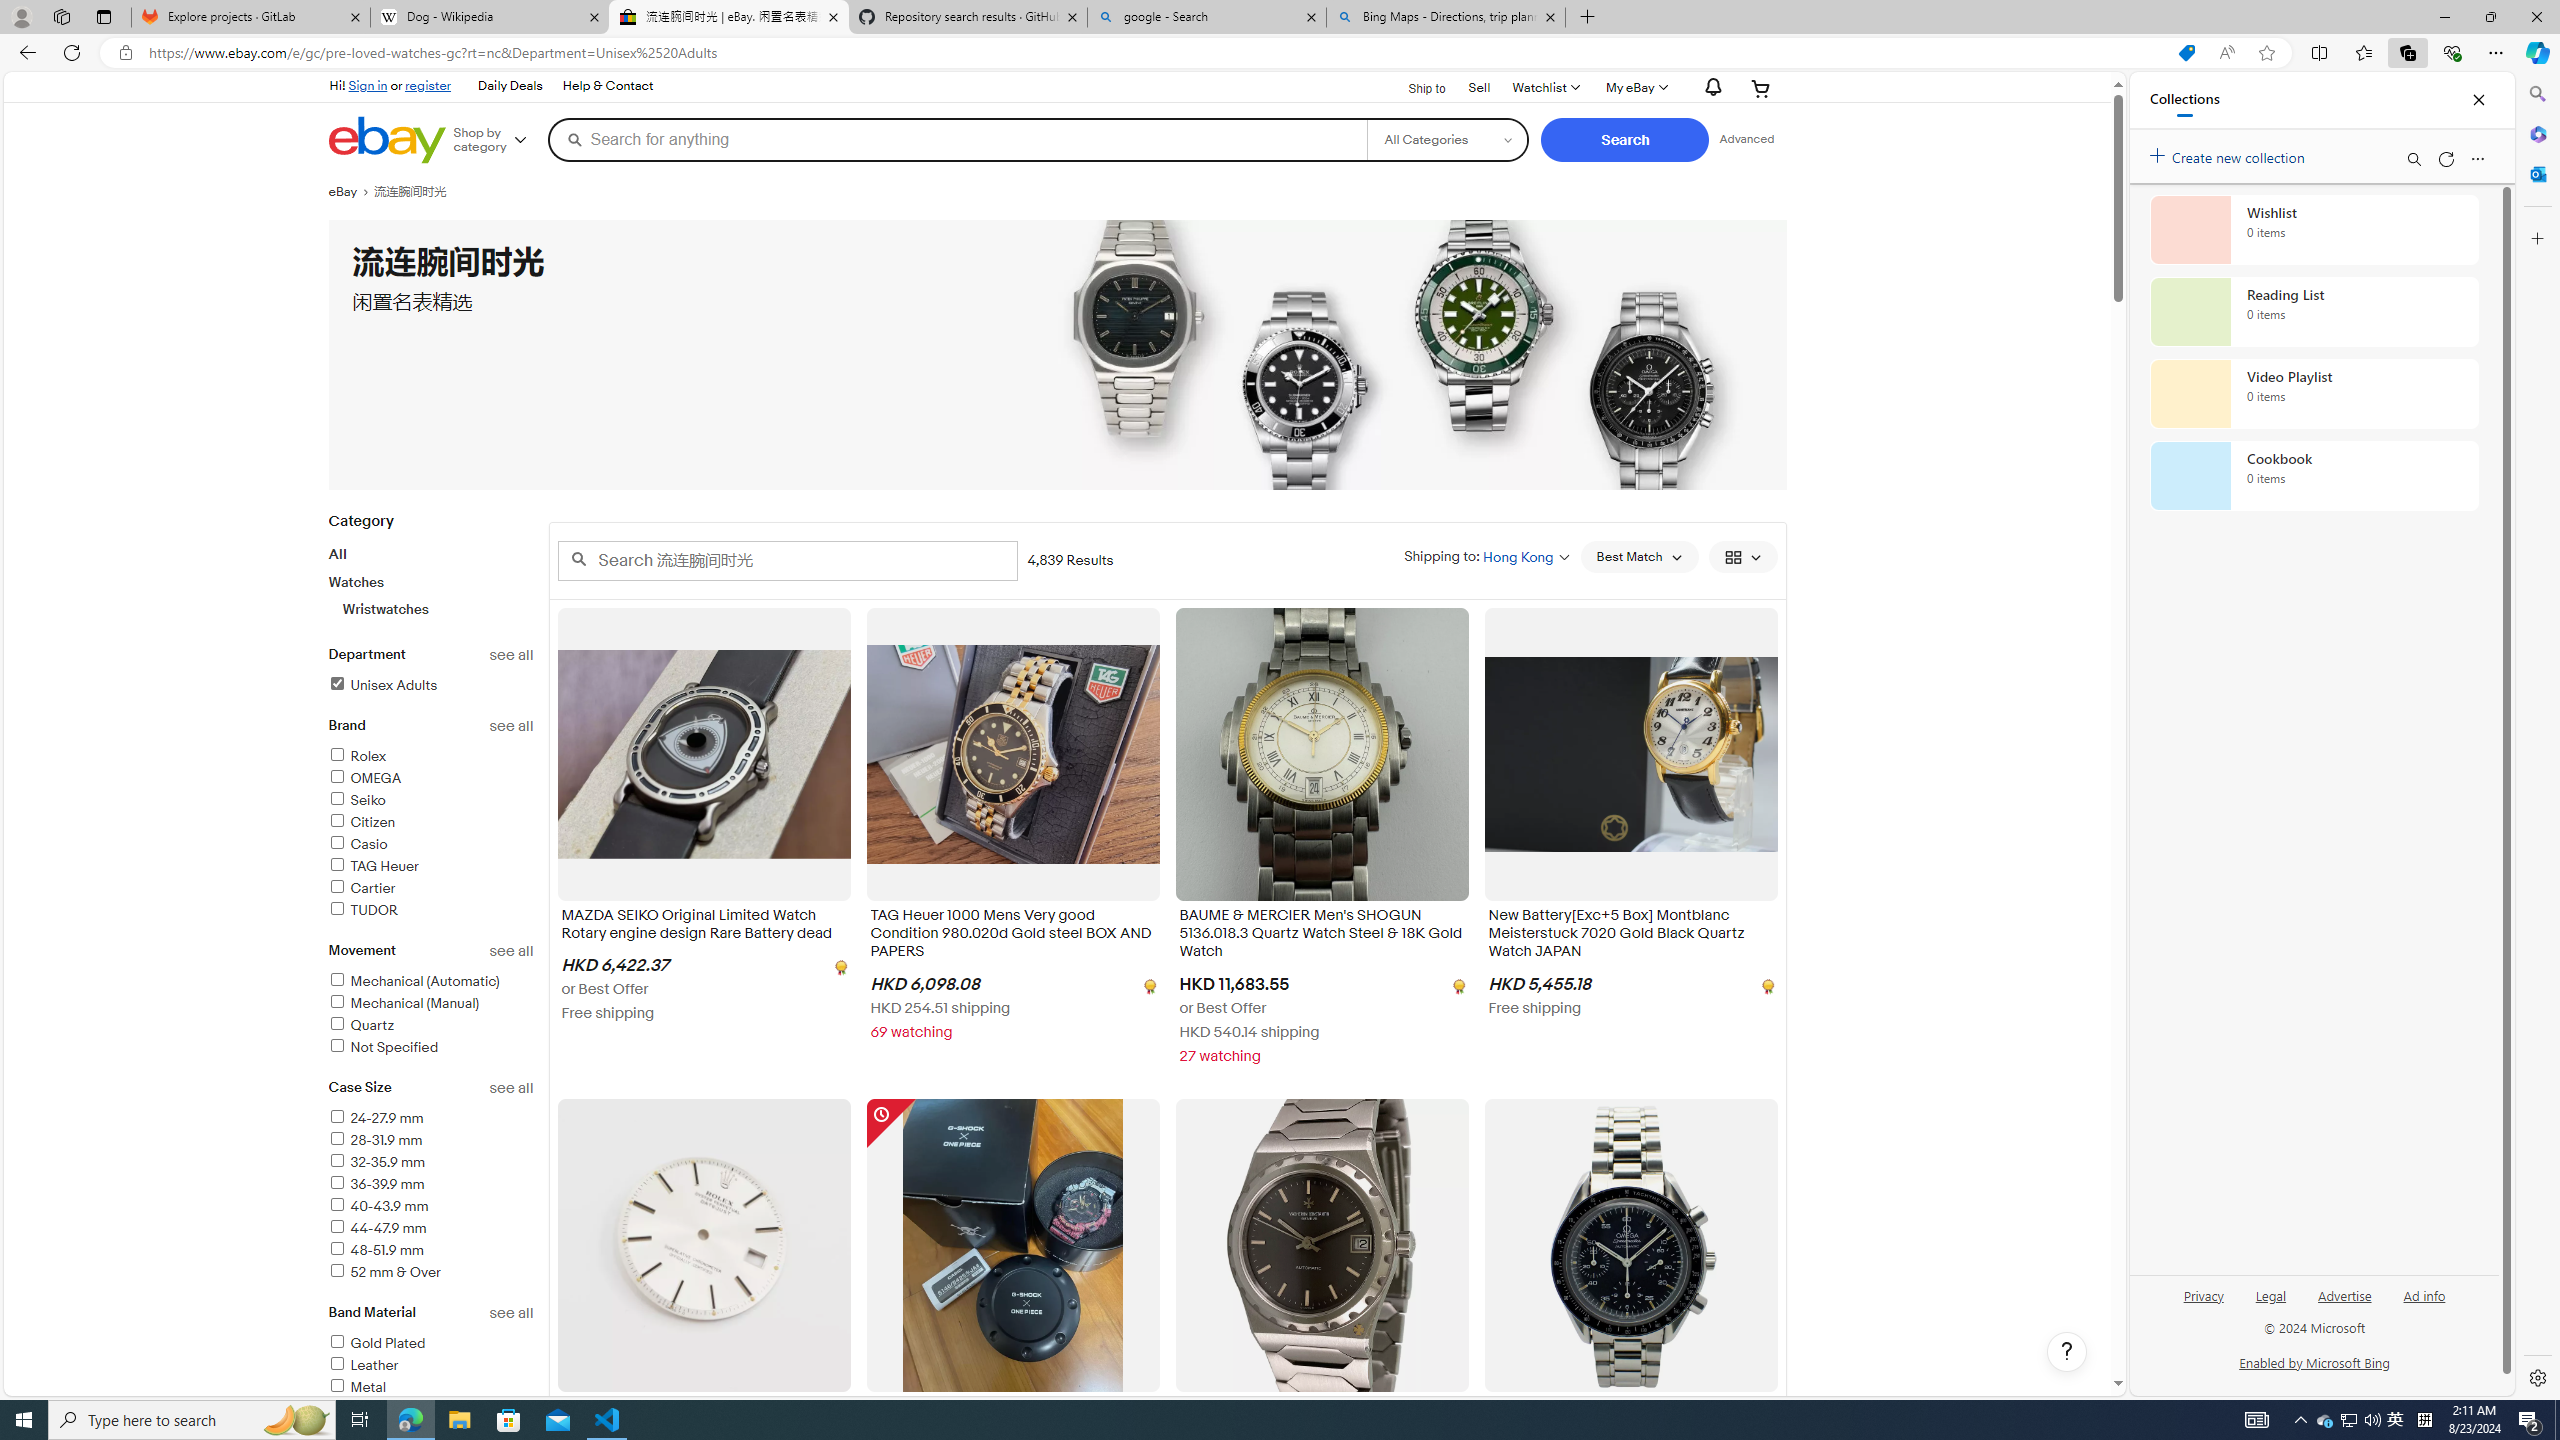 This screenshot has width=2560, height=1440. Describe the element at coordinates (386, 140) in the screenshot. I see `eBay Home` at that location.